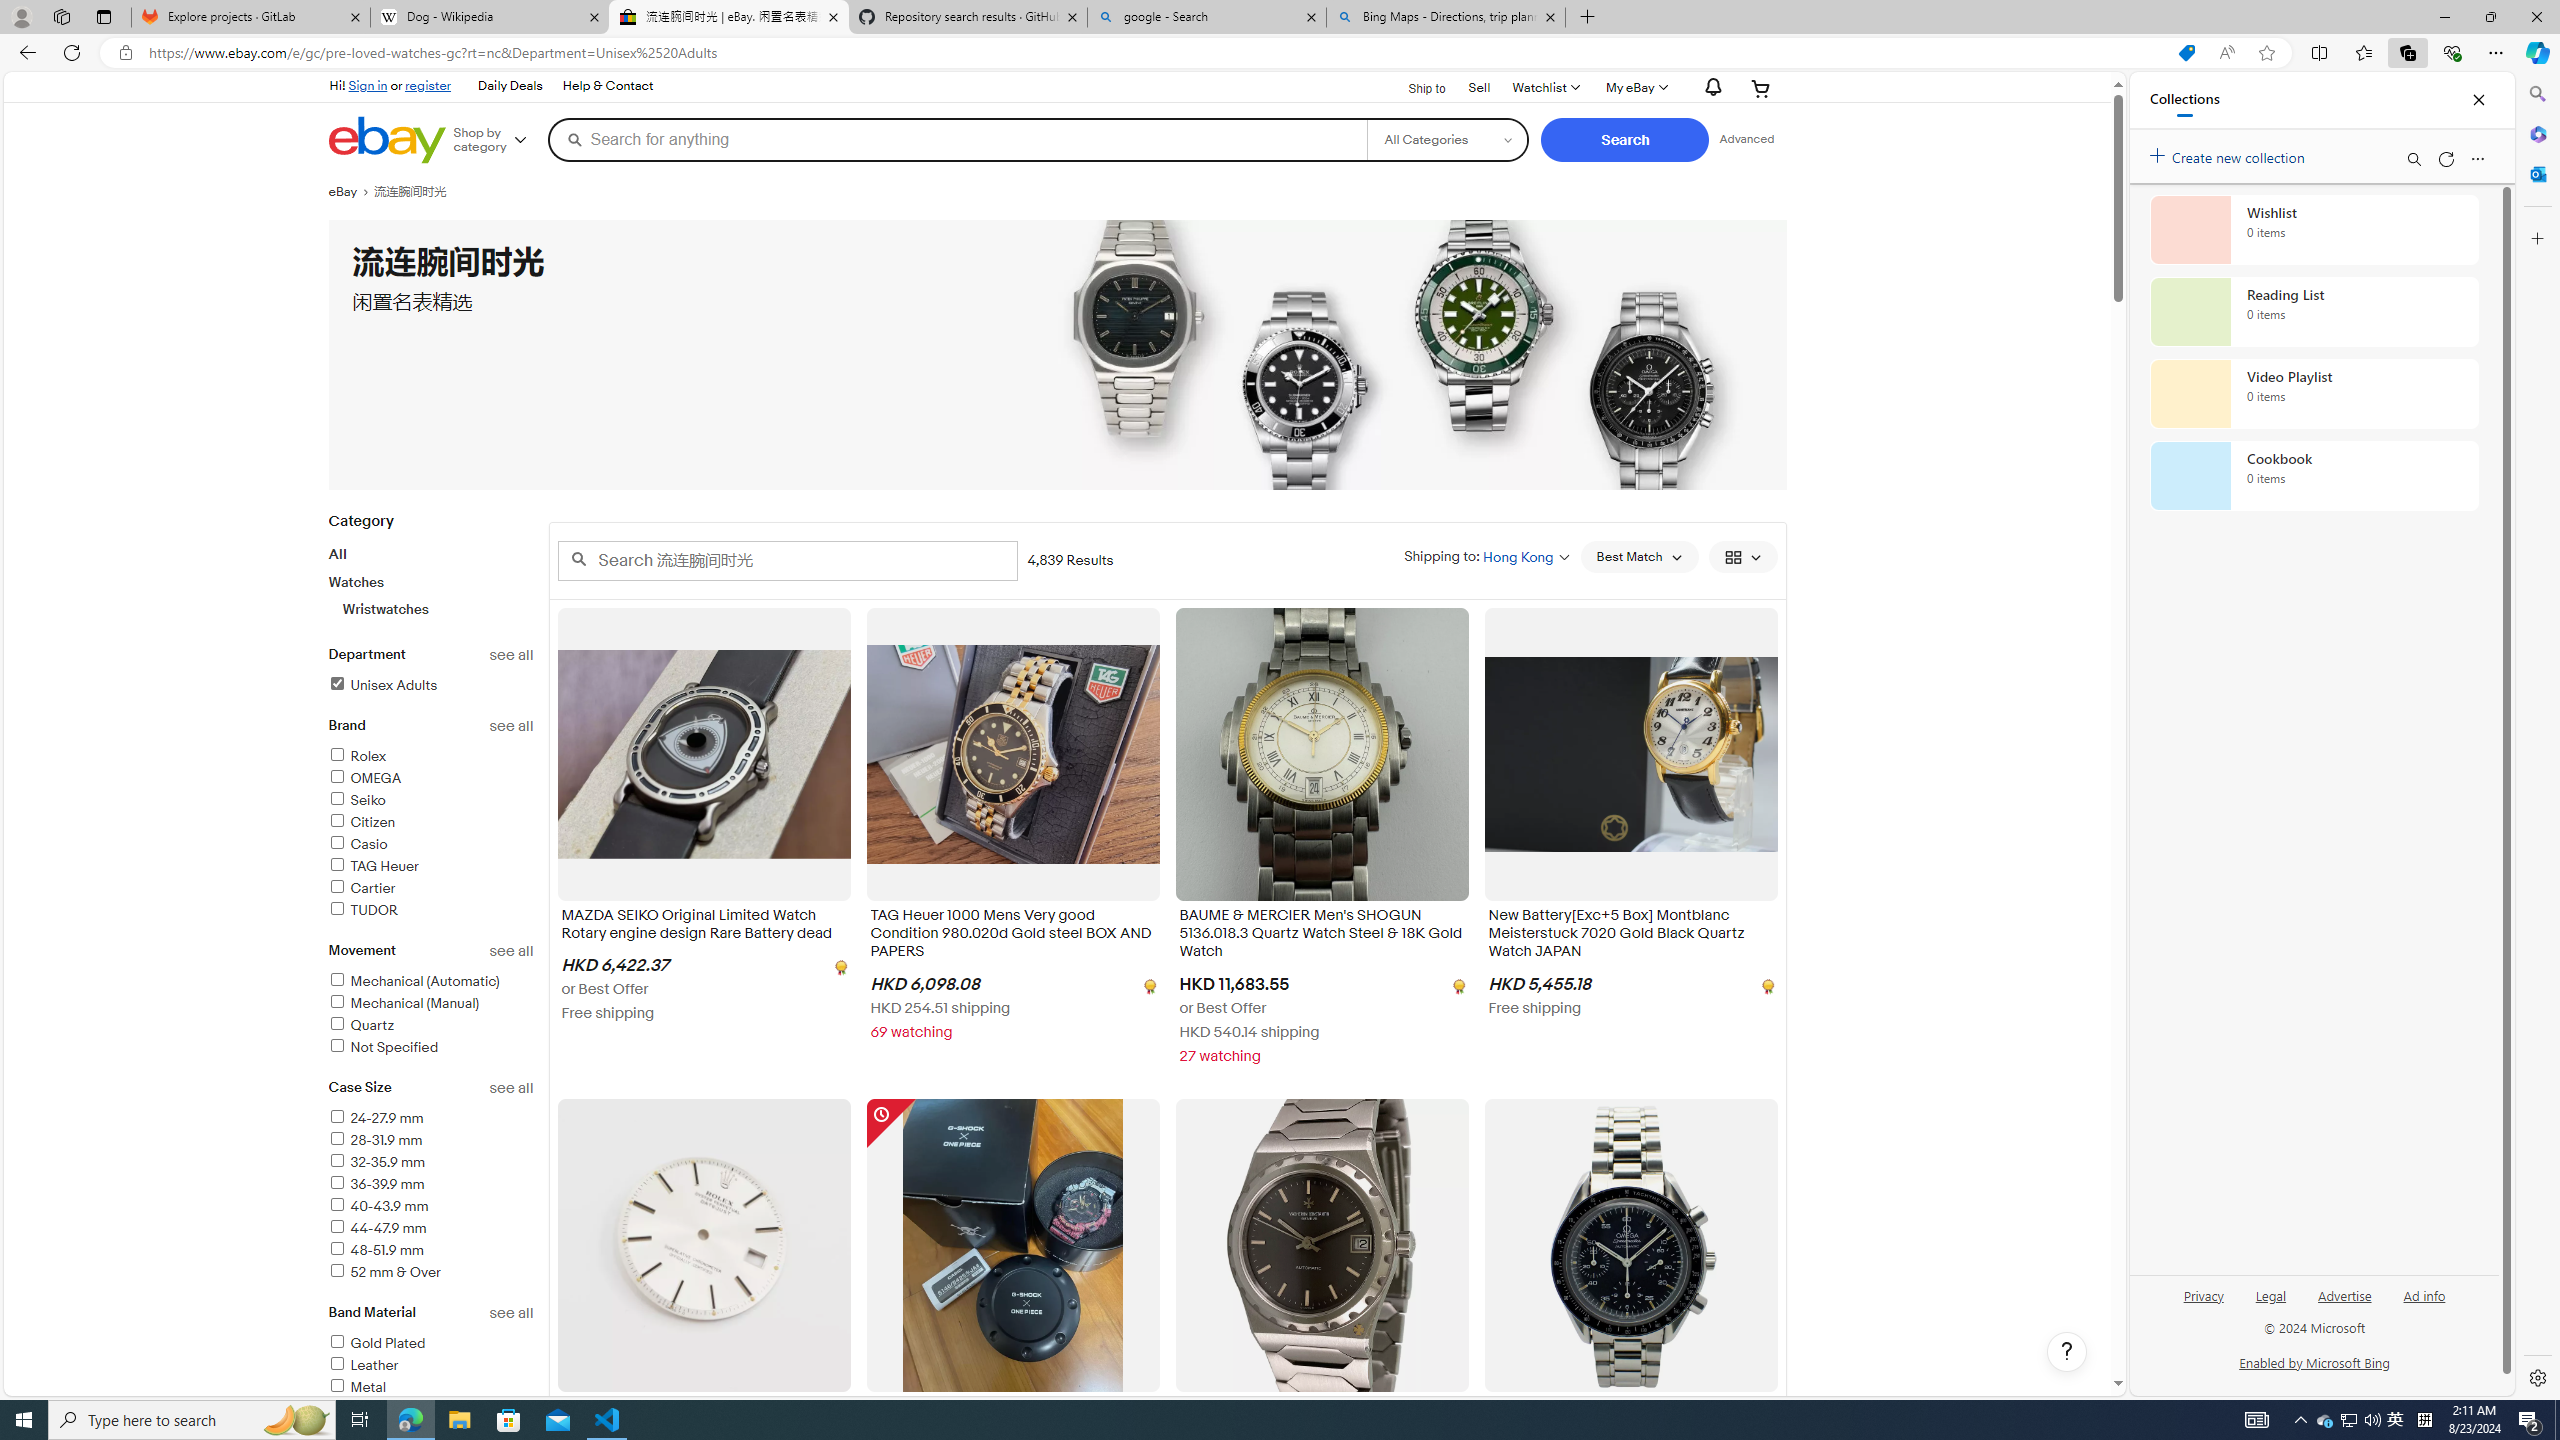 This screenshot has width=2560, height=1440. Describe the element at coordinates (386, 140) in the screenshot. I see `eBay Home` at that location.